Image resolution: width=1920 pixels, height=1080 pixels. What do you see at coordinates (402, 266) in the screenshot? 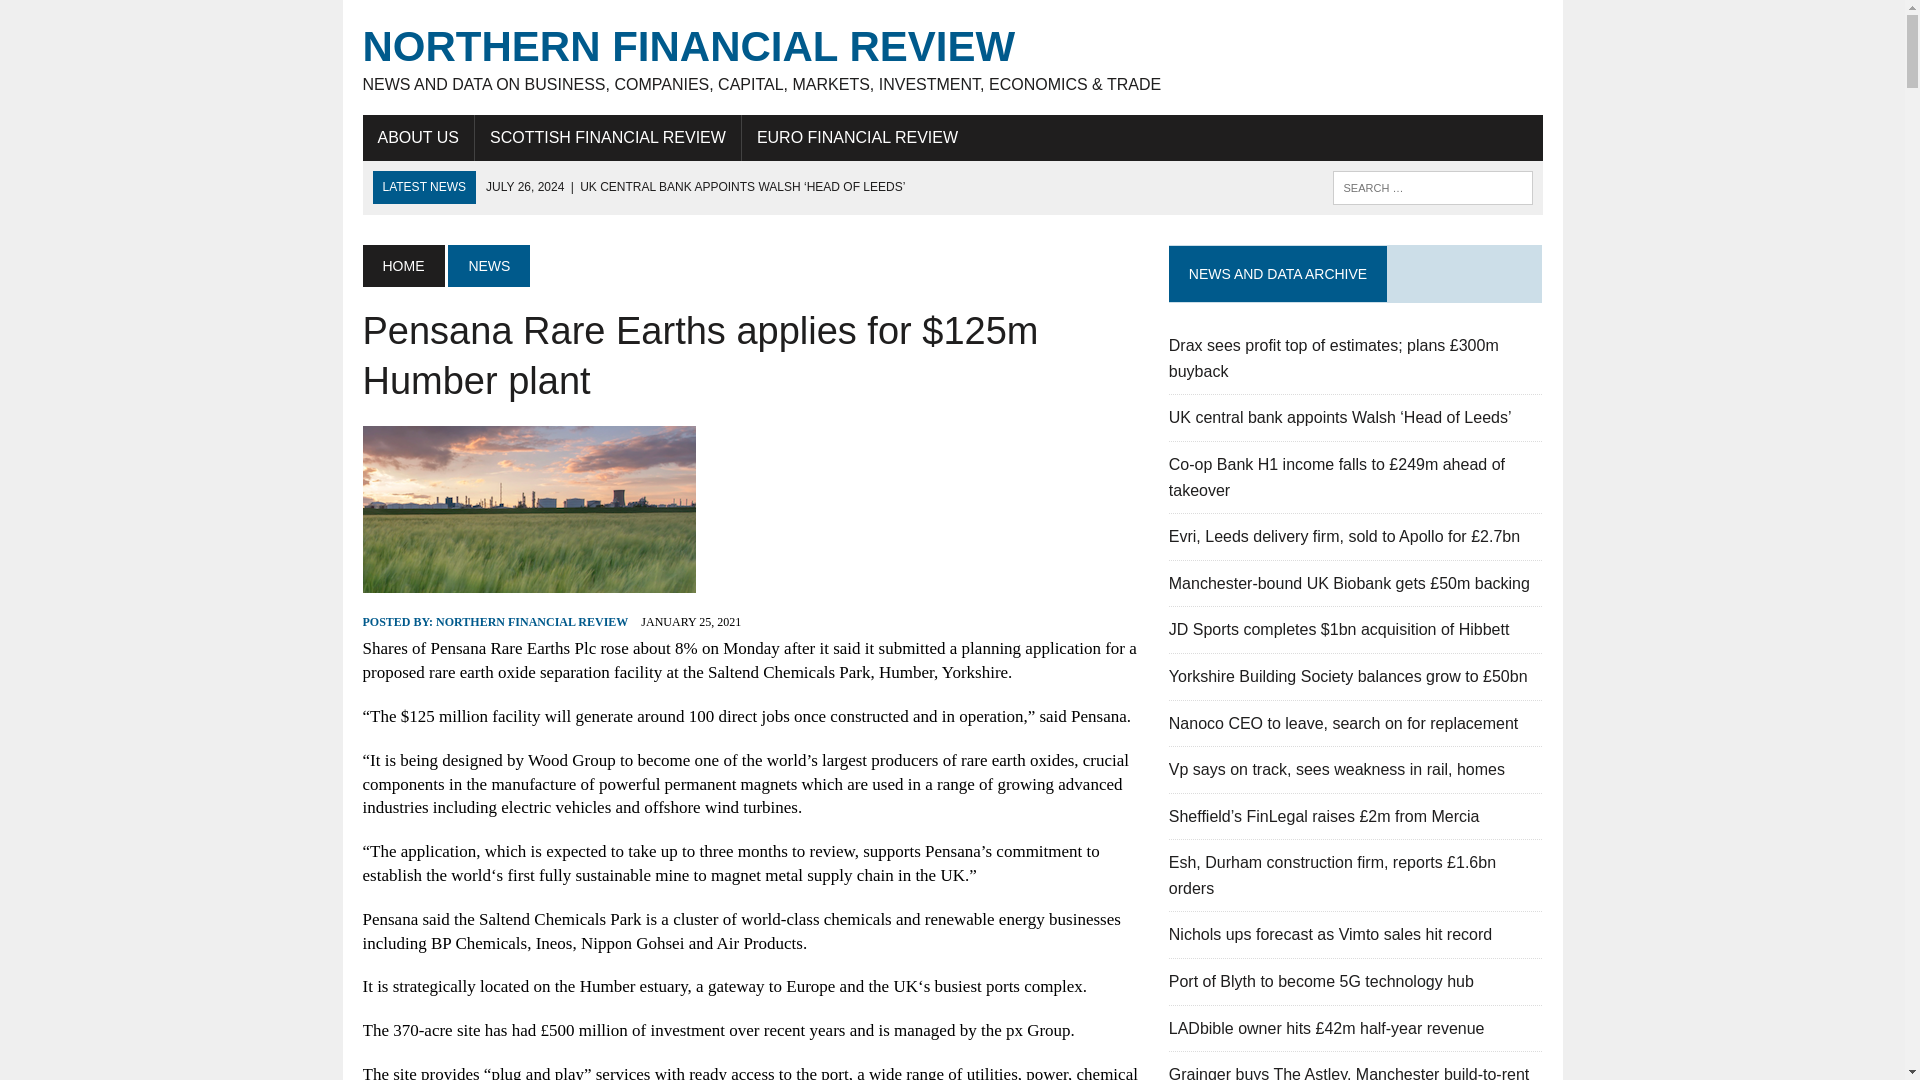
I see `HOME` at bounding box center [402, 266].